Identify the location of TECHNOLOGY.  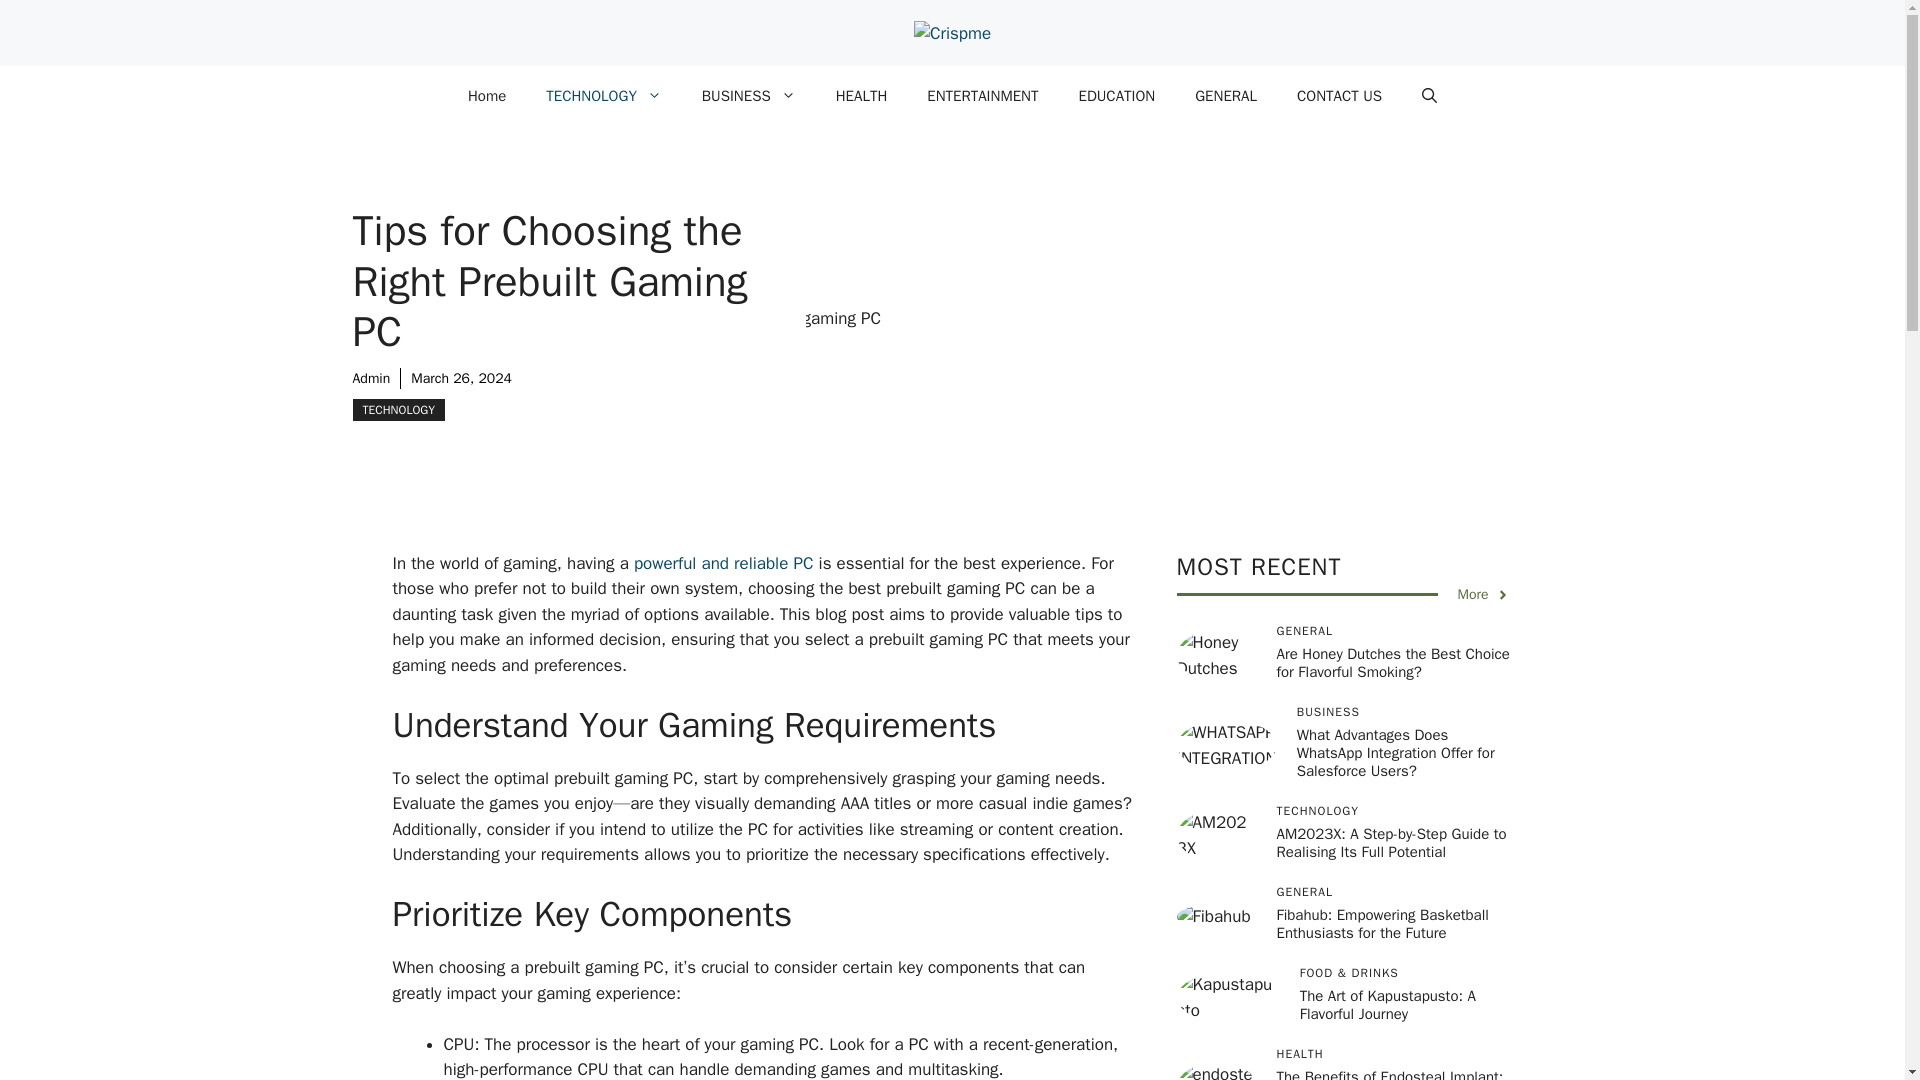
(397, 410).